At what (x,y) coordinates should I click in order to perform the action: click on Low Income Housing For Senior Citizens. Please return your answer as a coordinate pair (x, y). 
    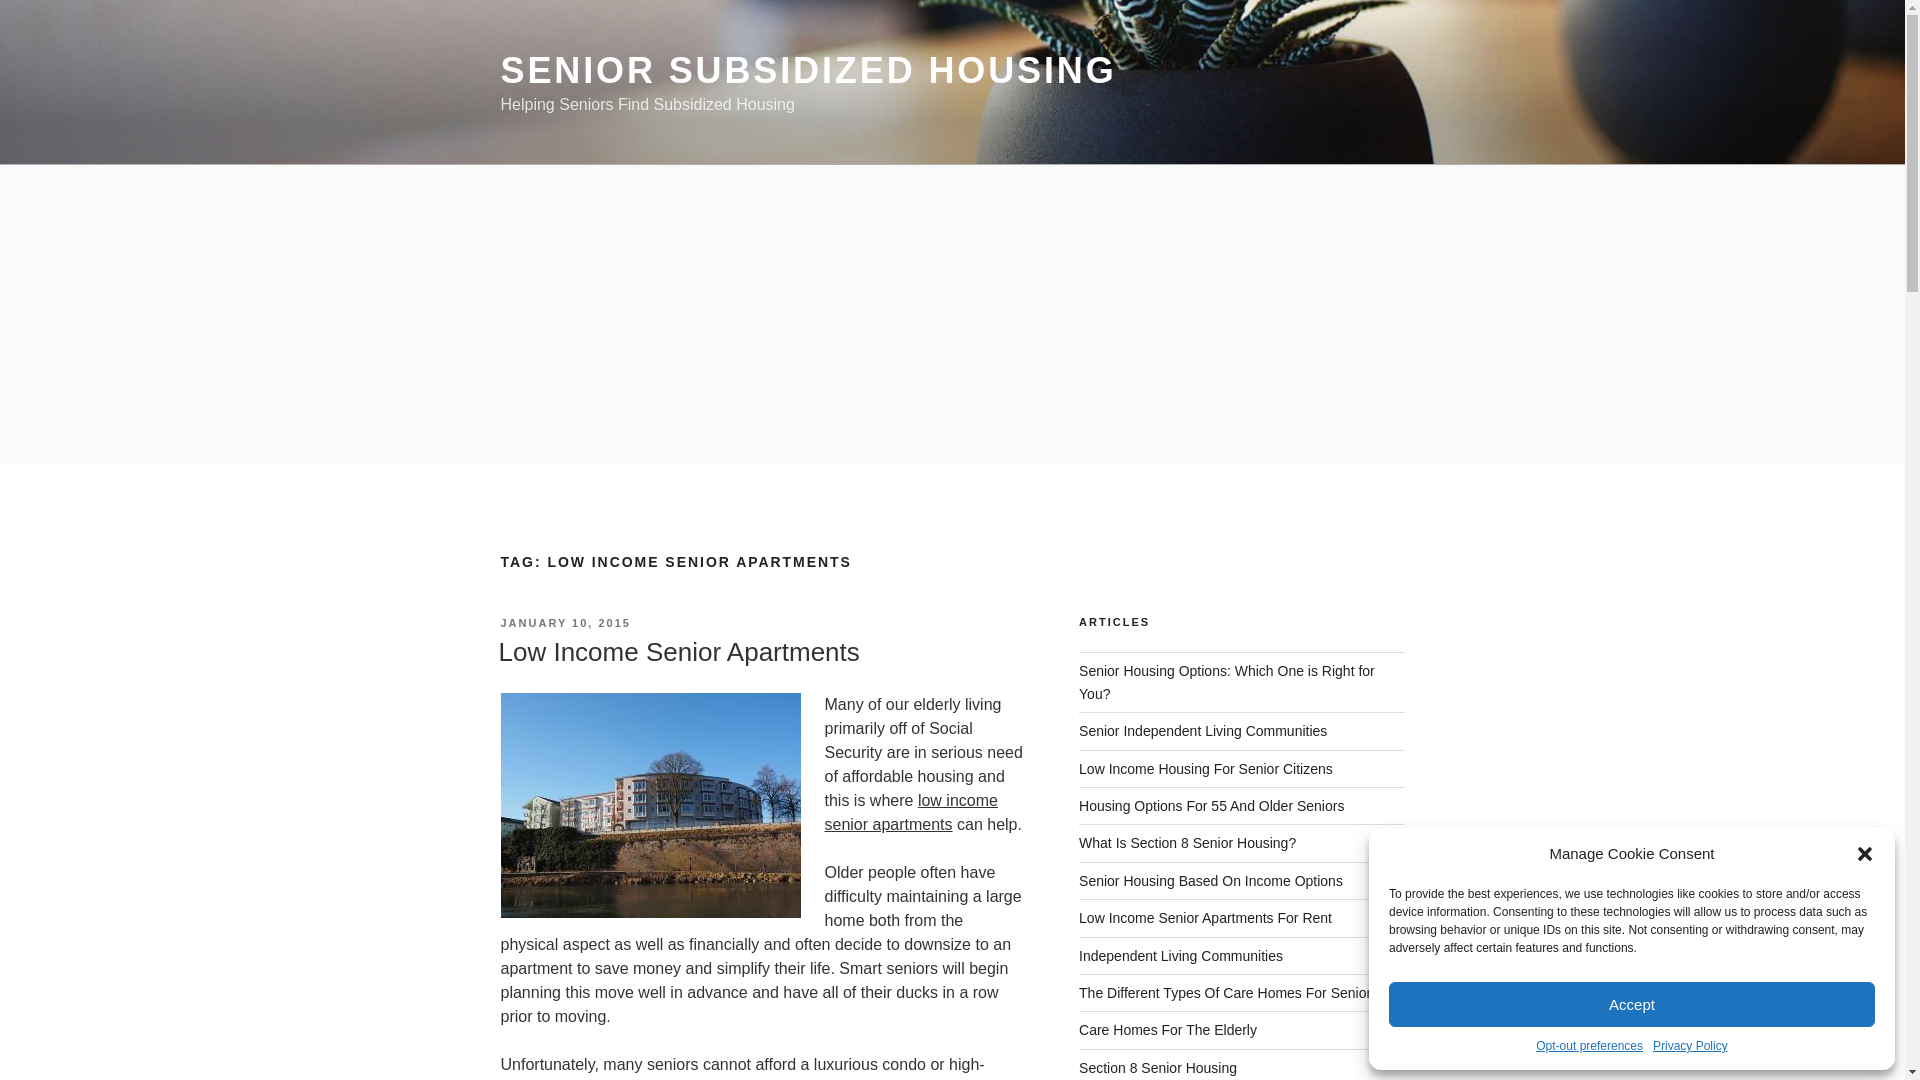
    Looking at the image, I should click on (1206, 768).